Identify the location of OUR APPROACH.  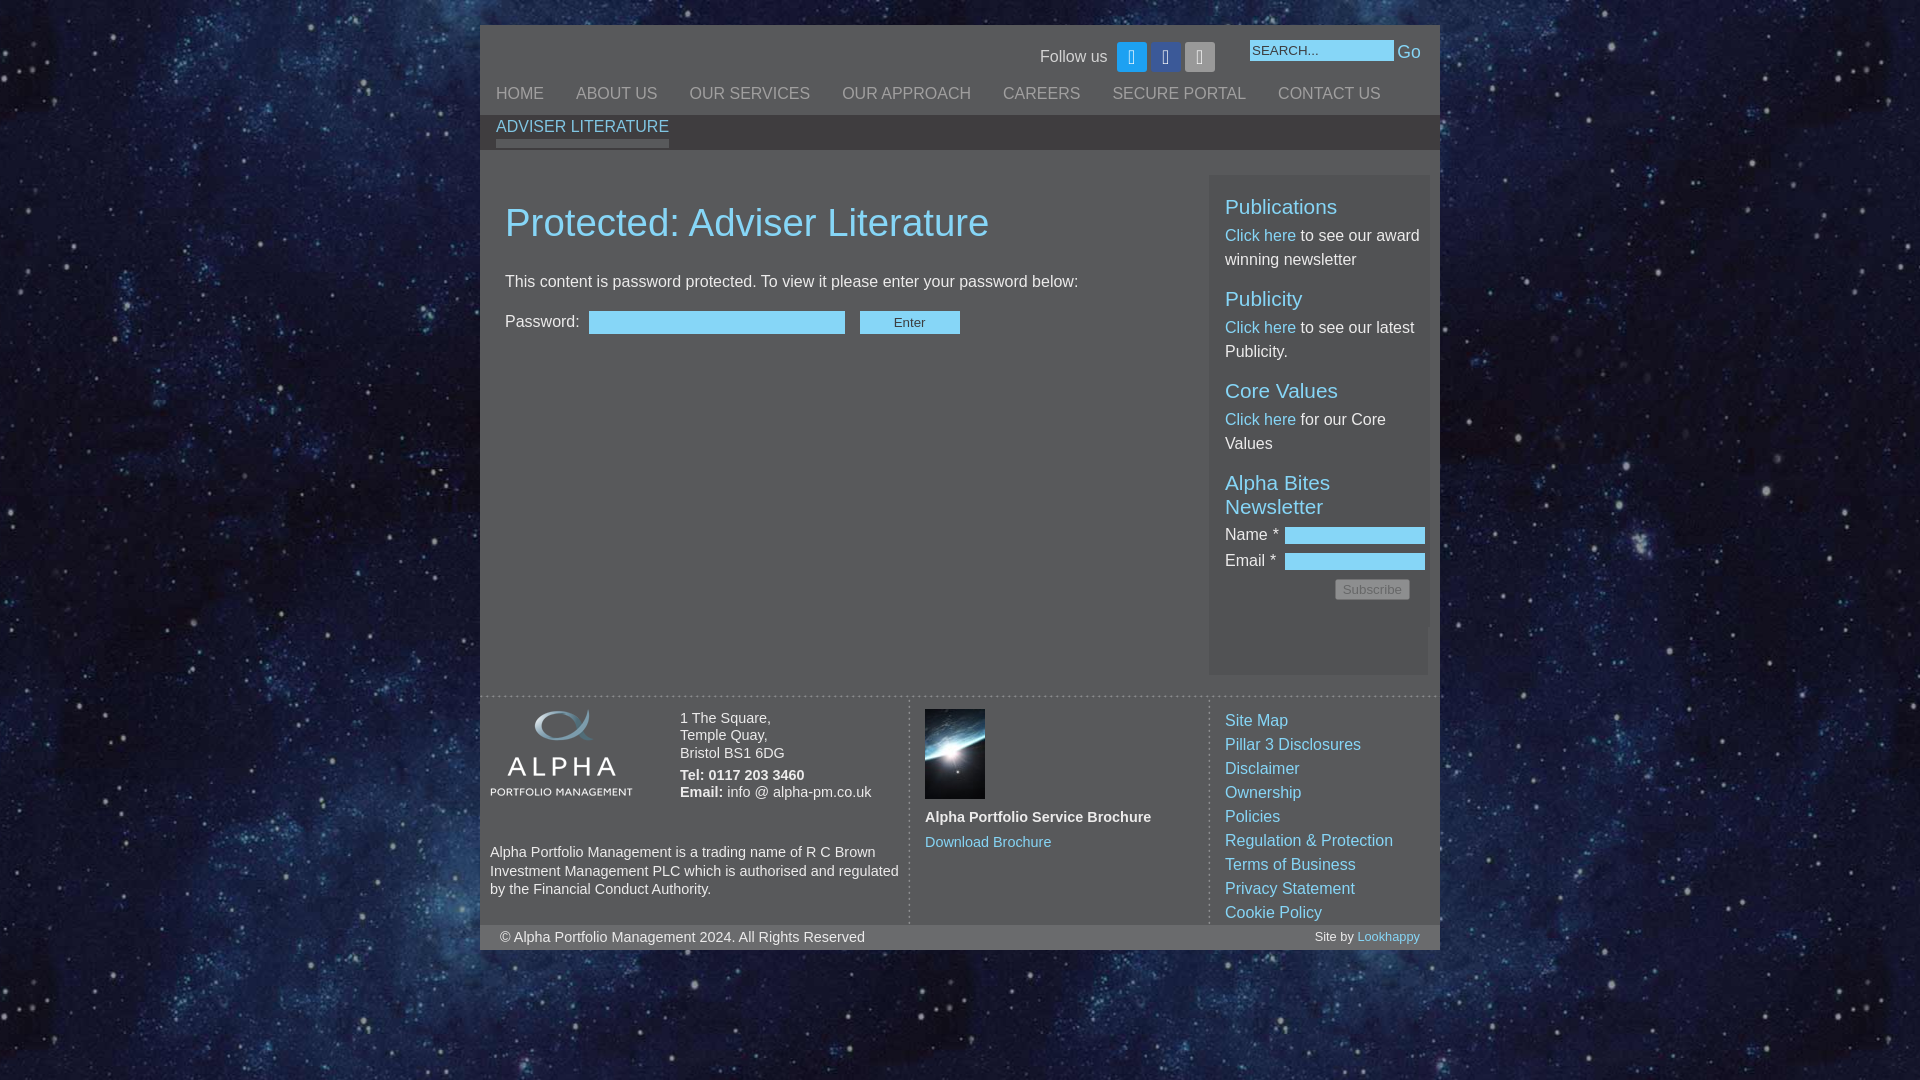
(906, 98).